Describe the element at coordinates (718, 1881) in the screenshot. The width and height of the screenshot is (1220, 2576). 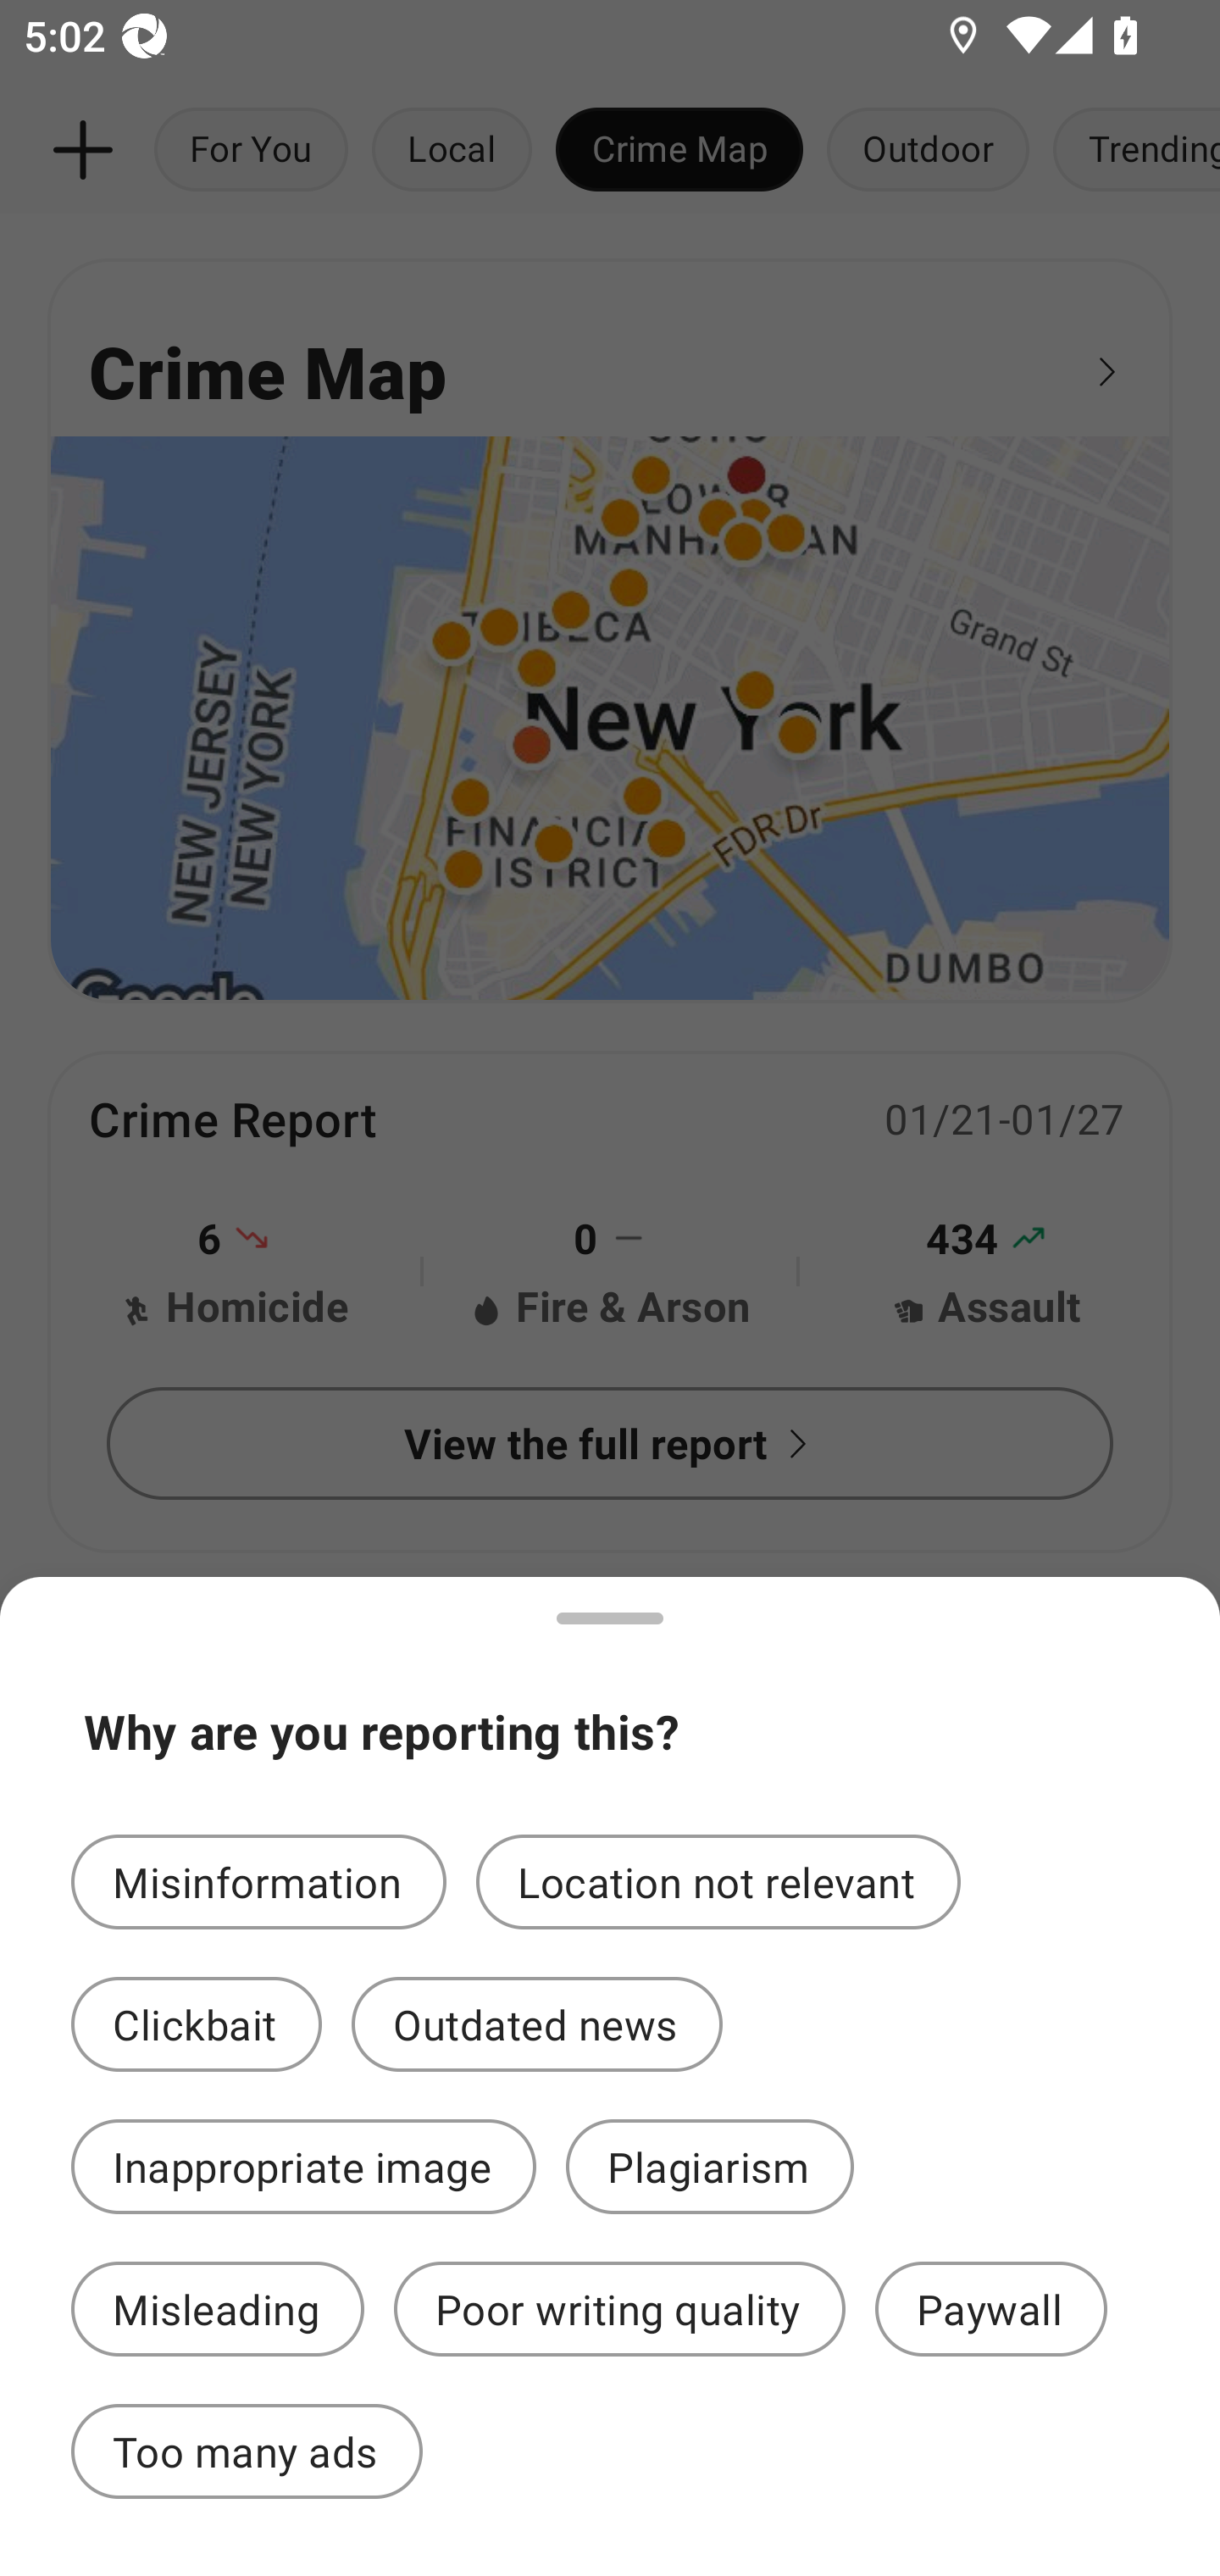
I see `Location not relevant` at that location.